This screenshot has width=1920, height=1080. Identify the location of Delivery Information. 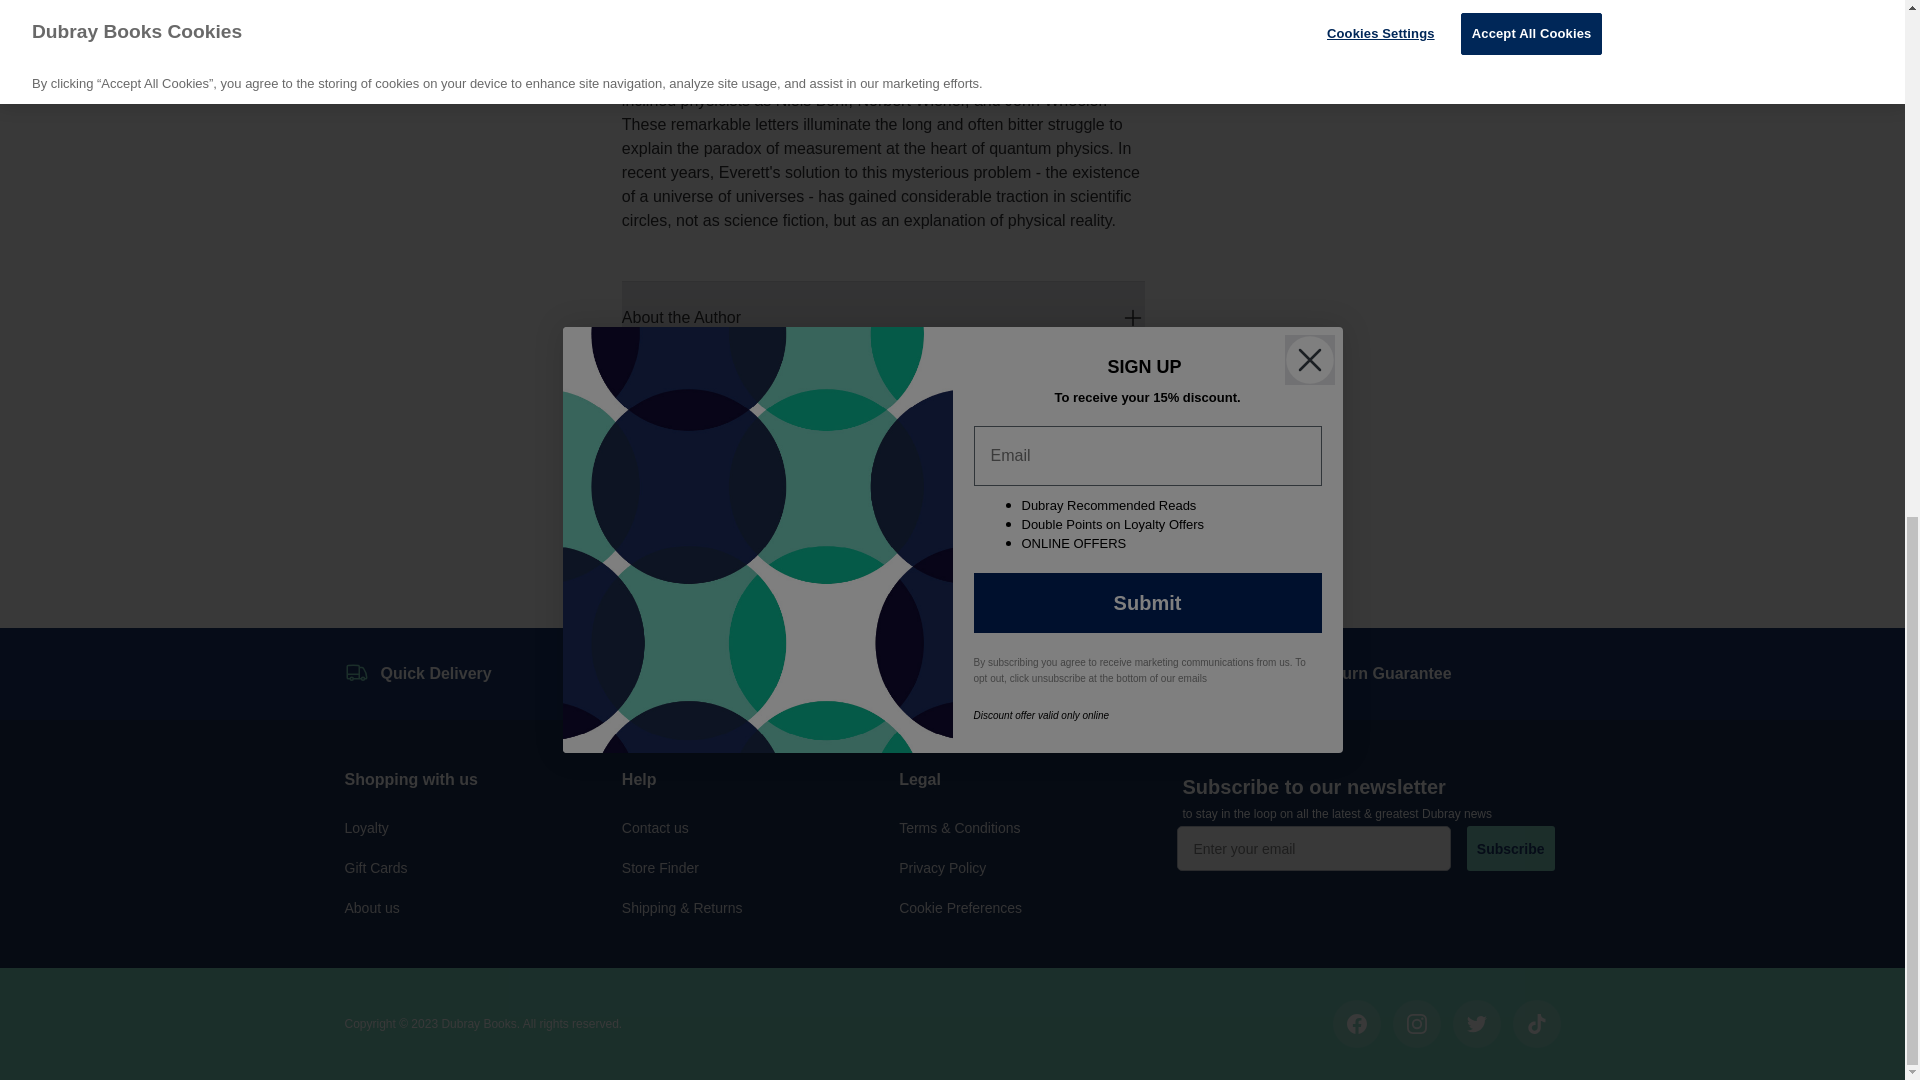
(883, 390).